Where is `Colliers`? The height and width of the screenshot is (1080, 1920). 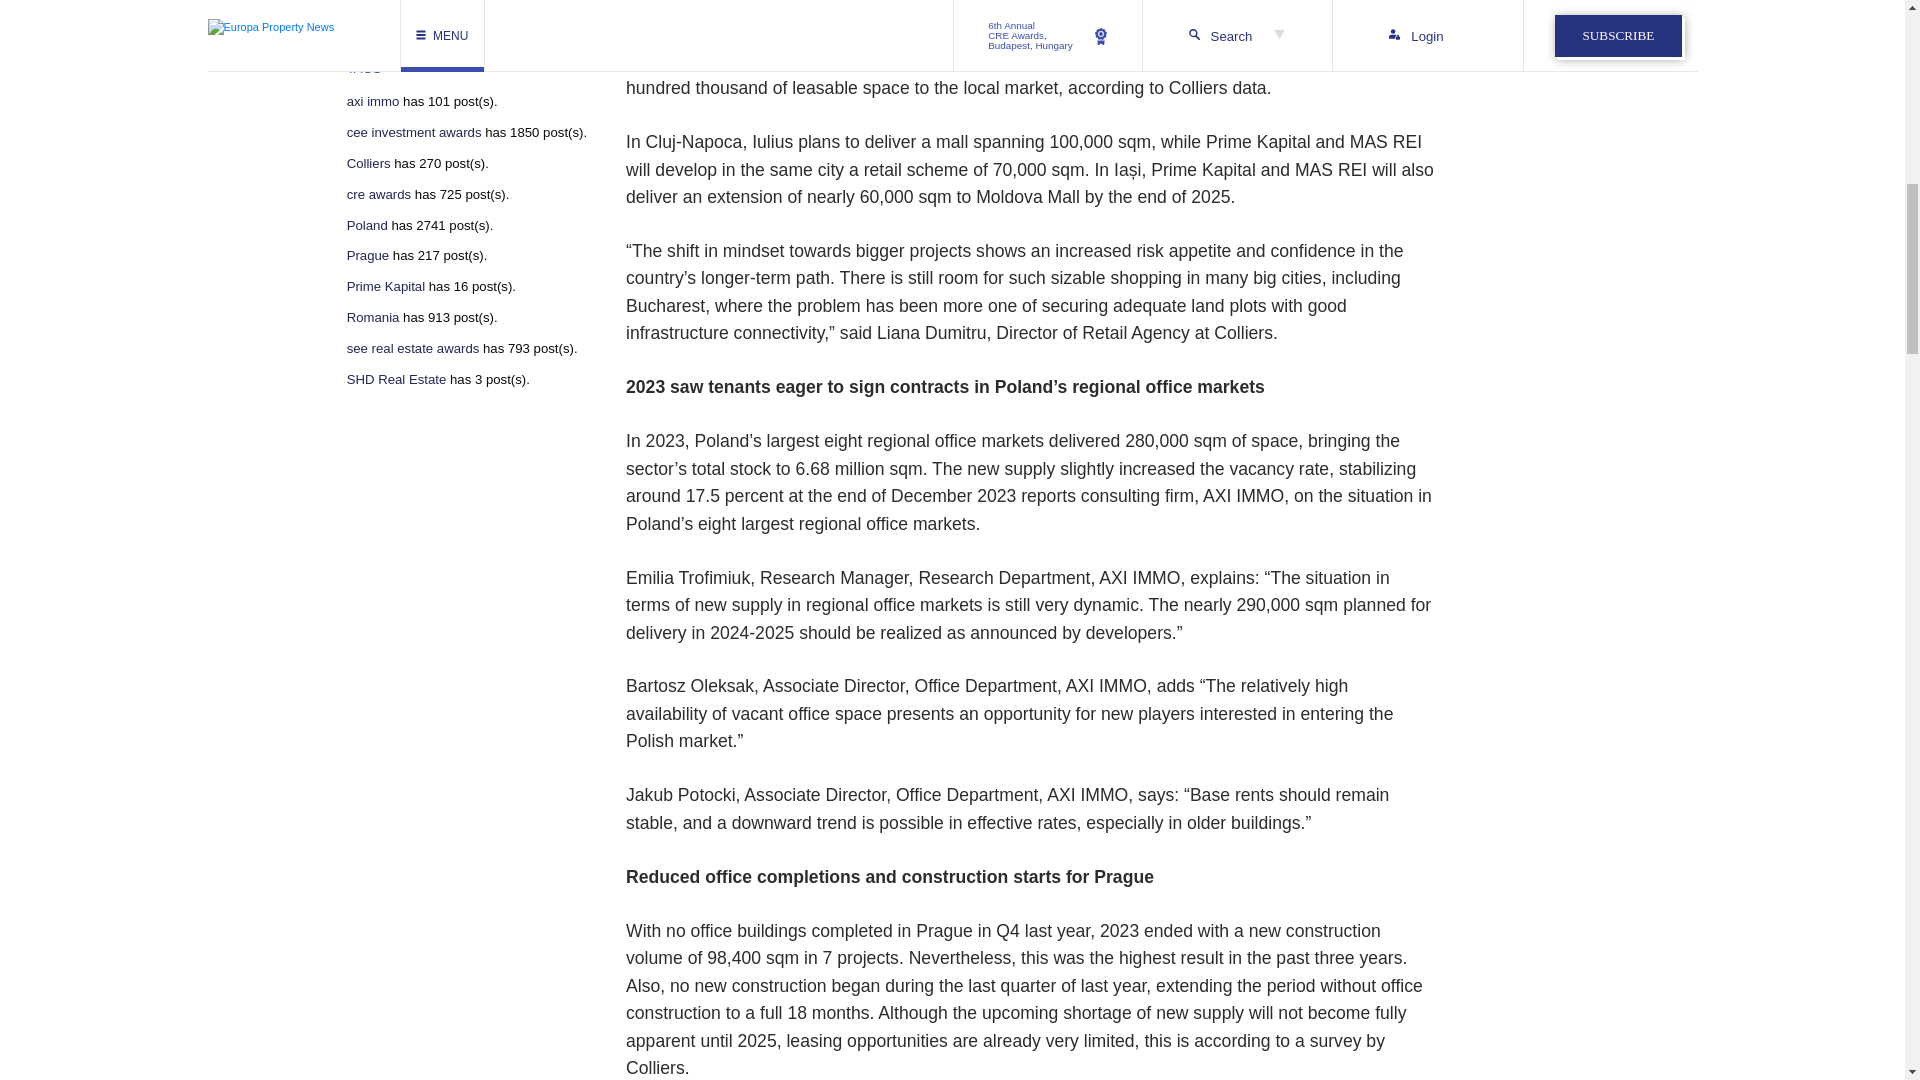
Colliers is located at coordinates (369, 163).